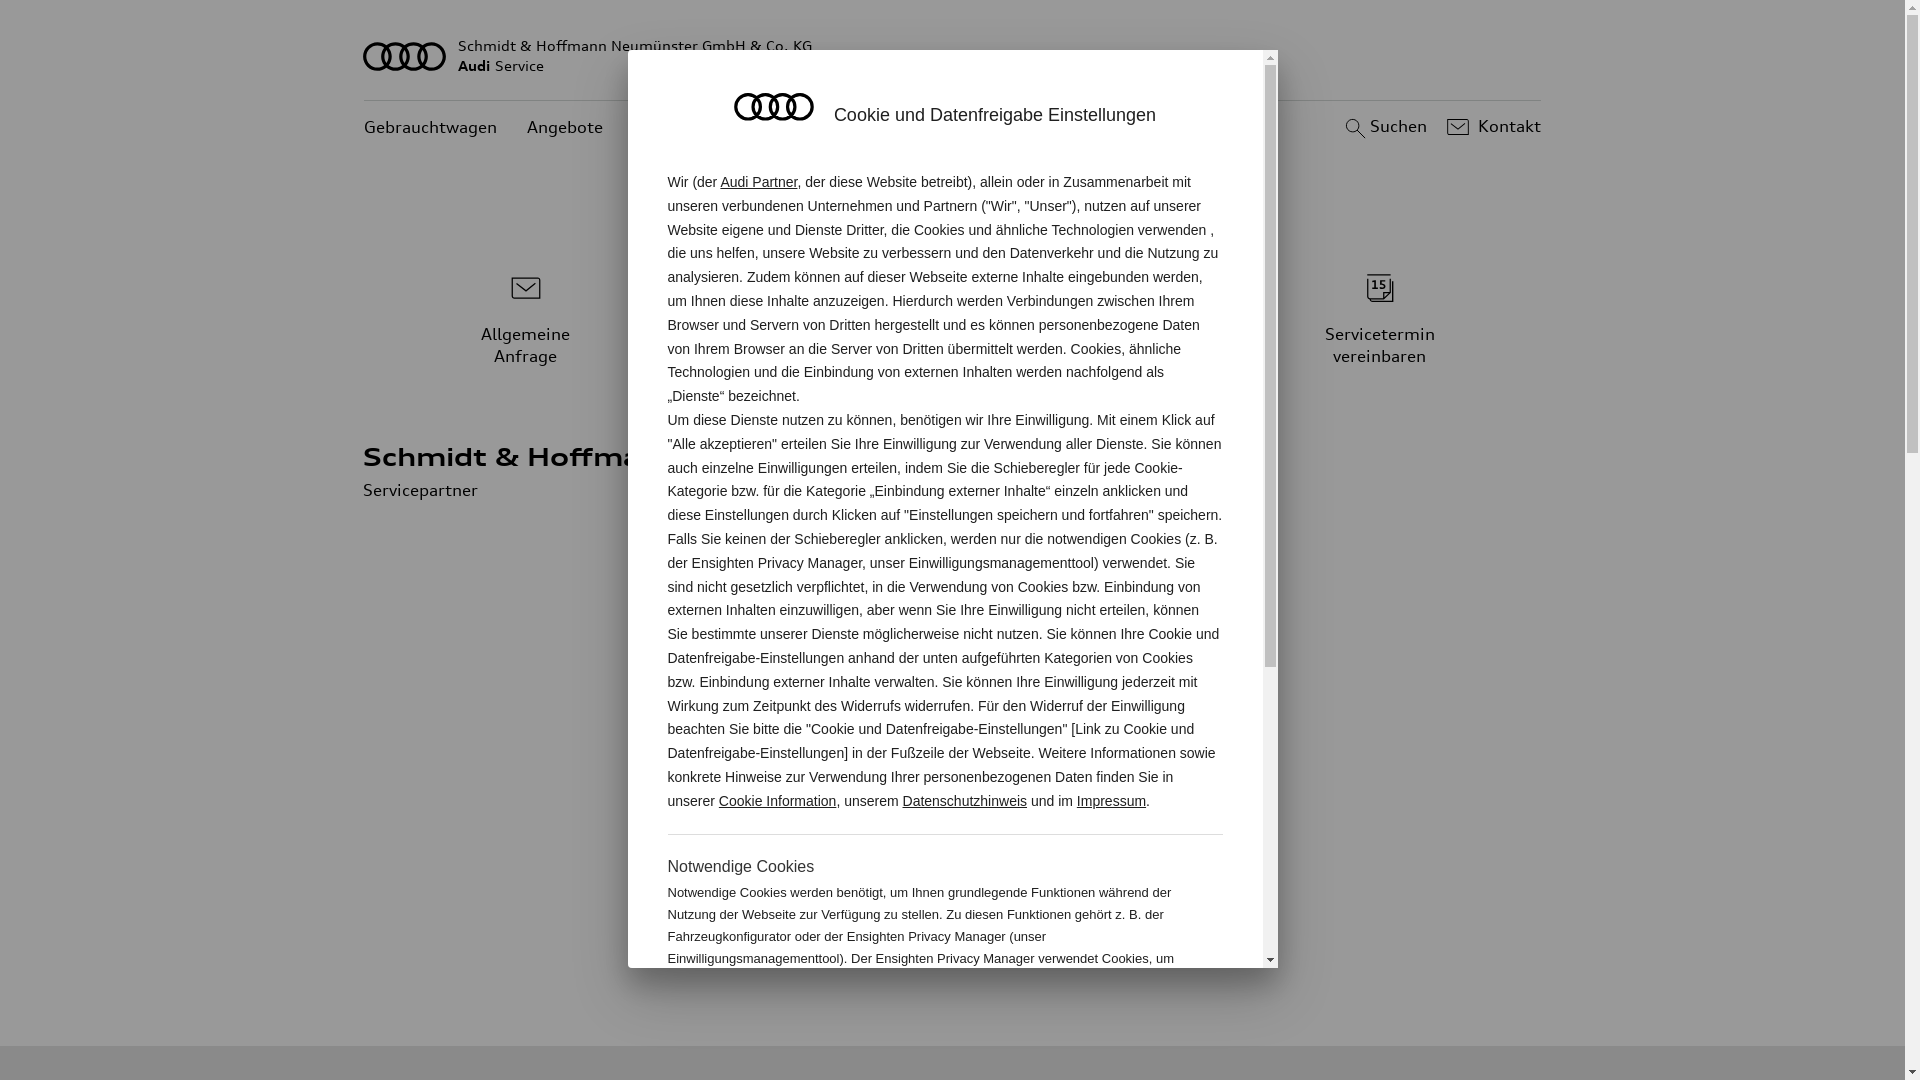  I want to click on Datenschutzhinweis, so click(966, 801).